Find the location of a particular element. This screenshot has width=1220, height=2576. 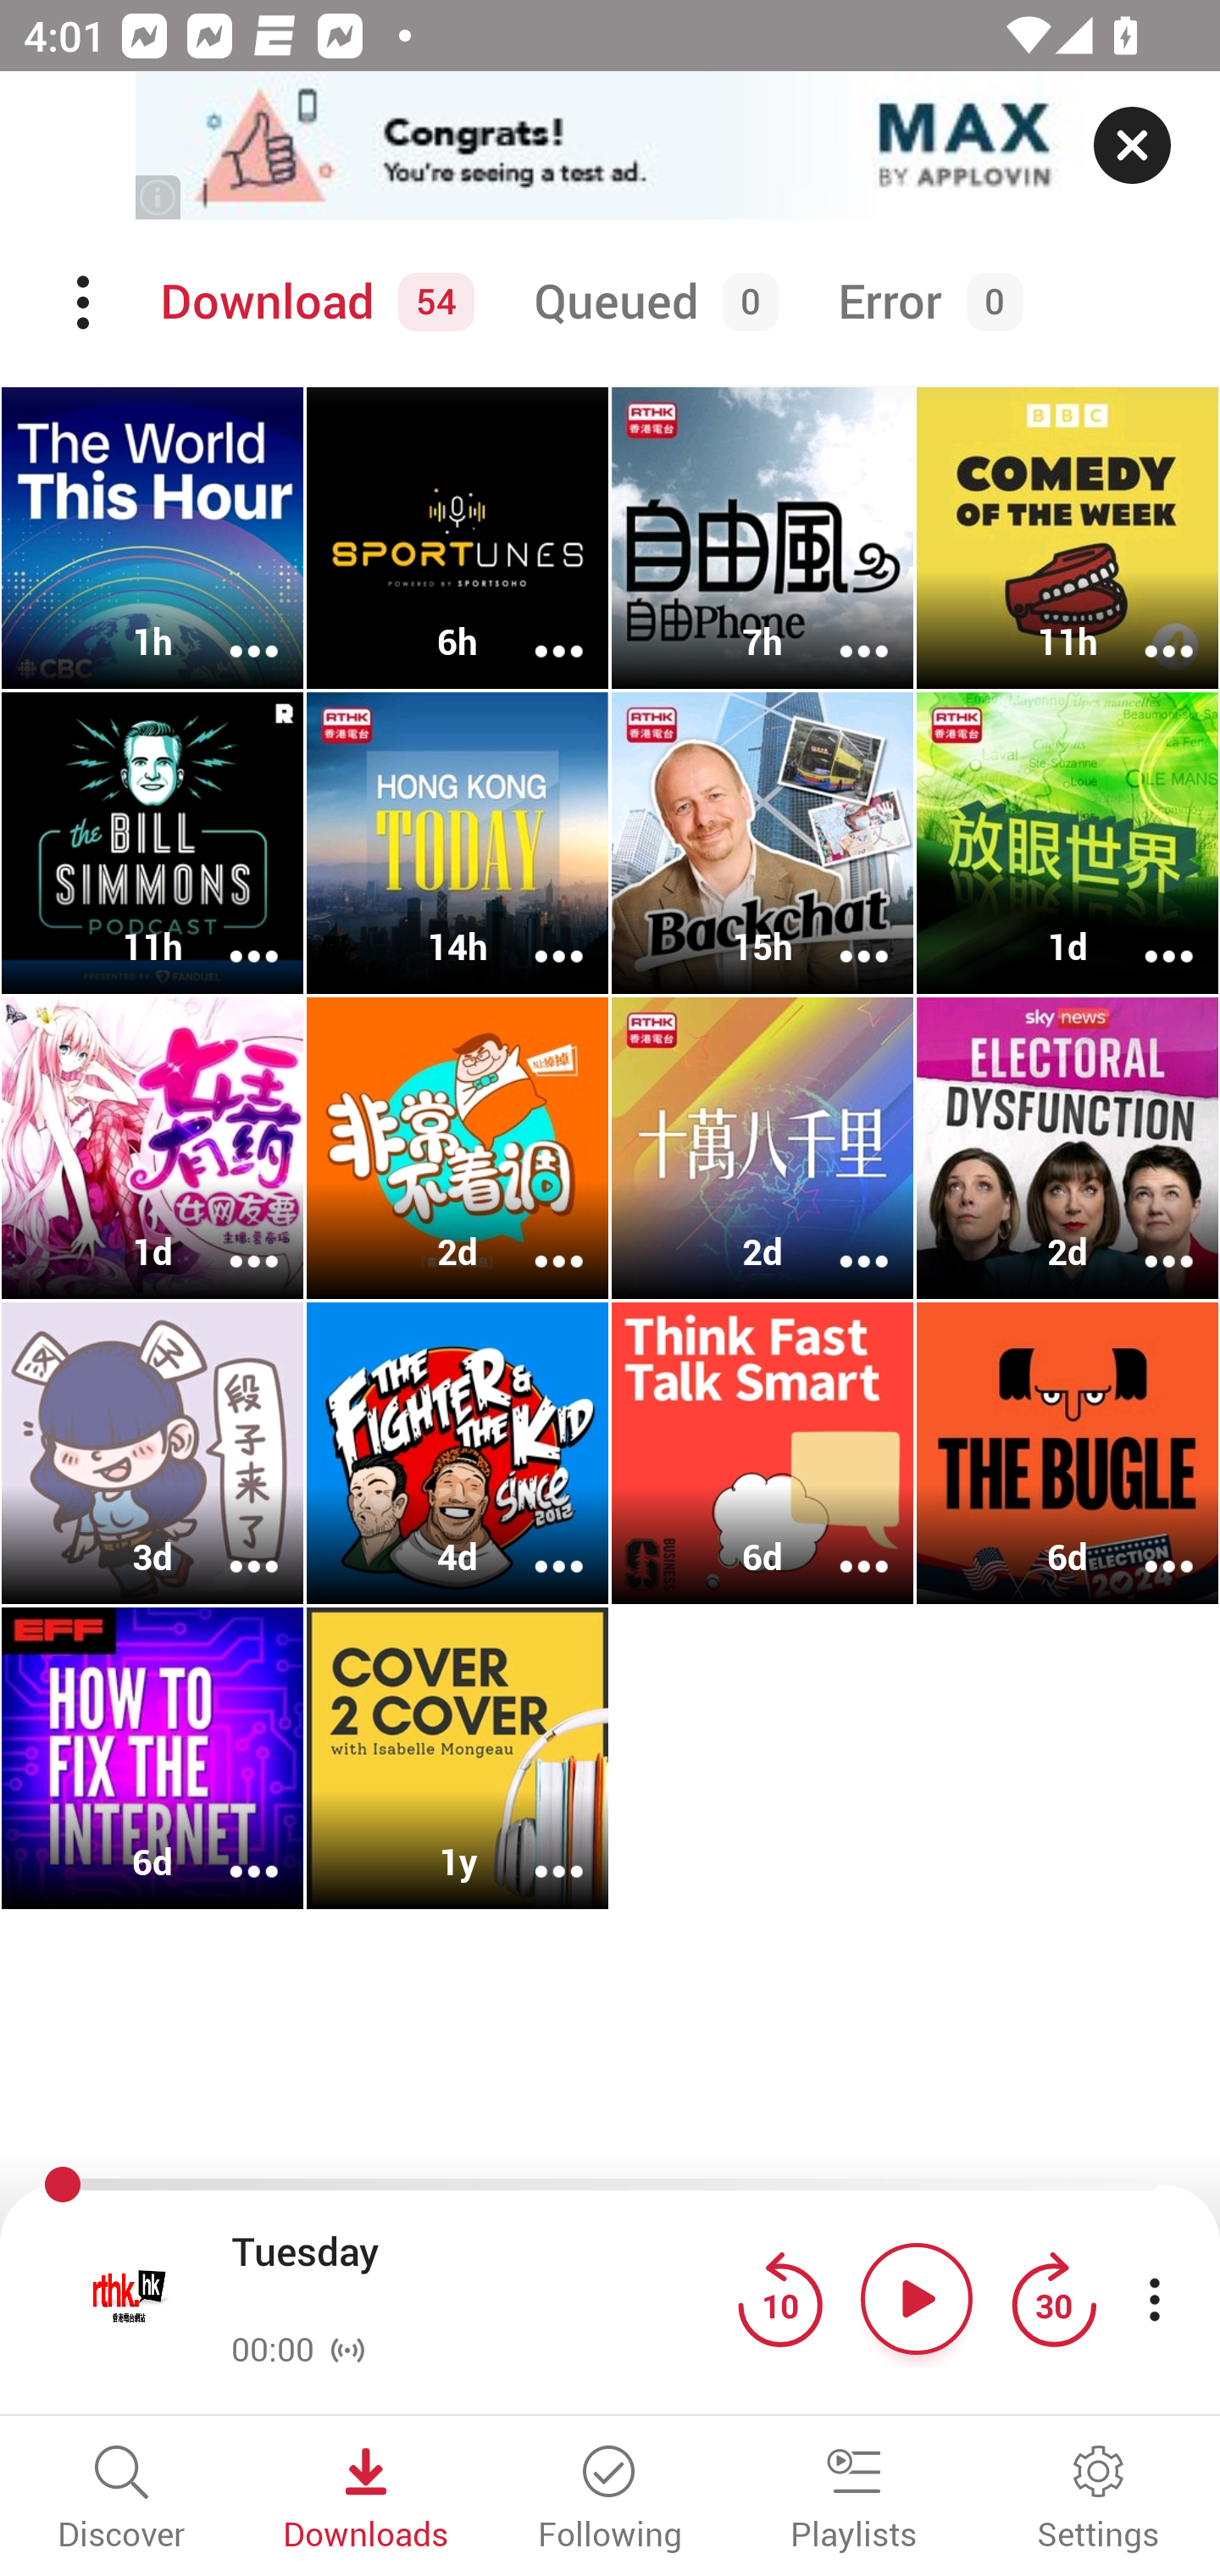

More options is located at coordinates (537, 1546).